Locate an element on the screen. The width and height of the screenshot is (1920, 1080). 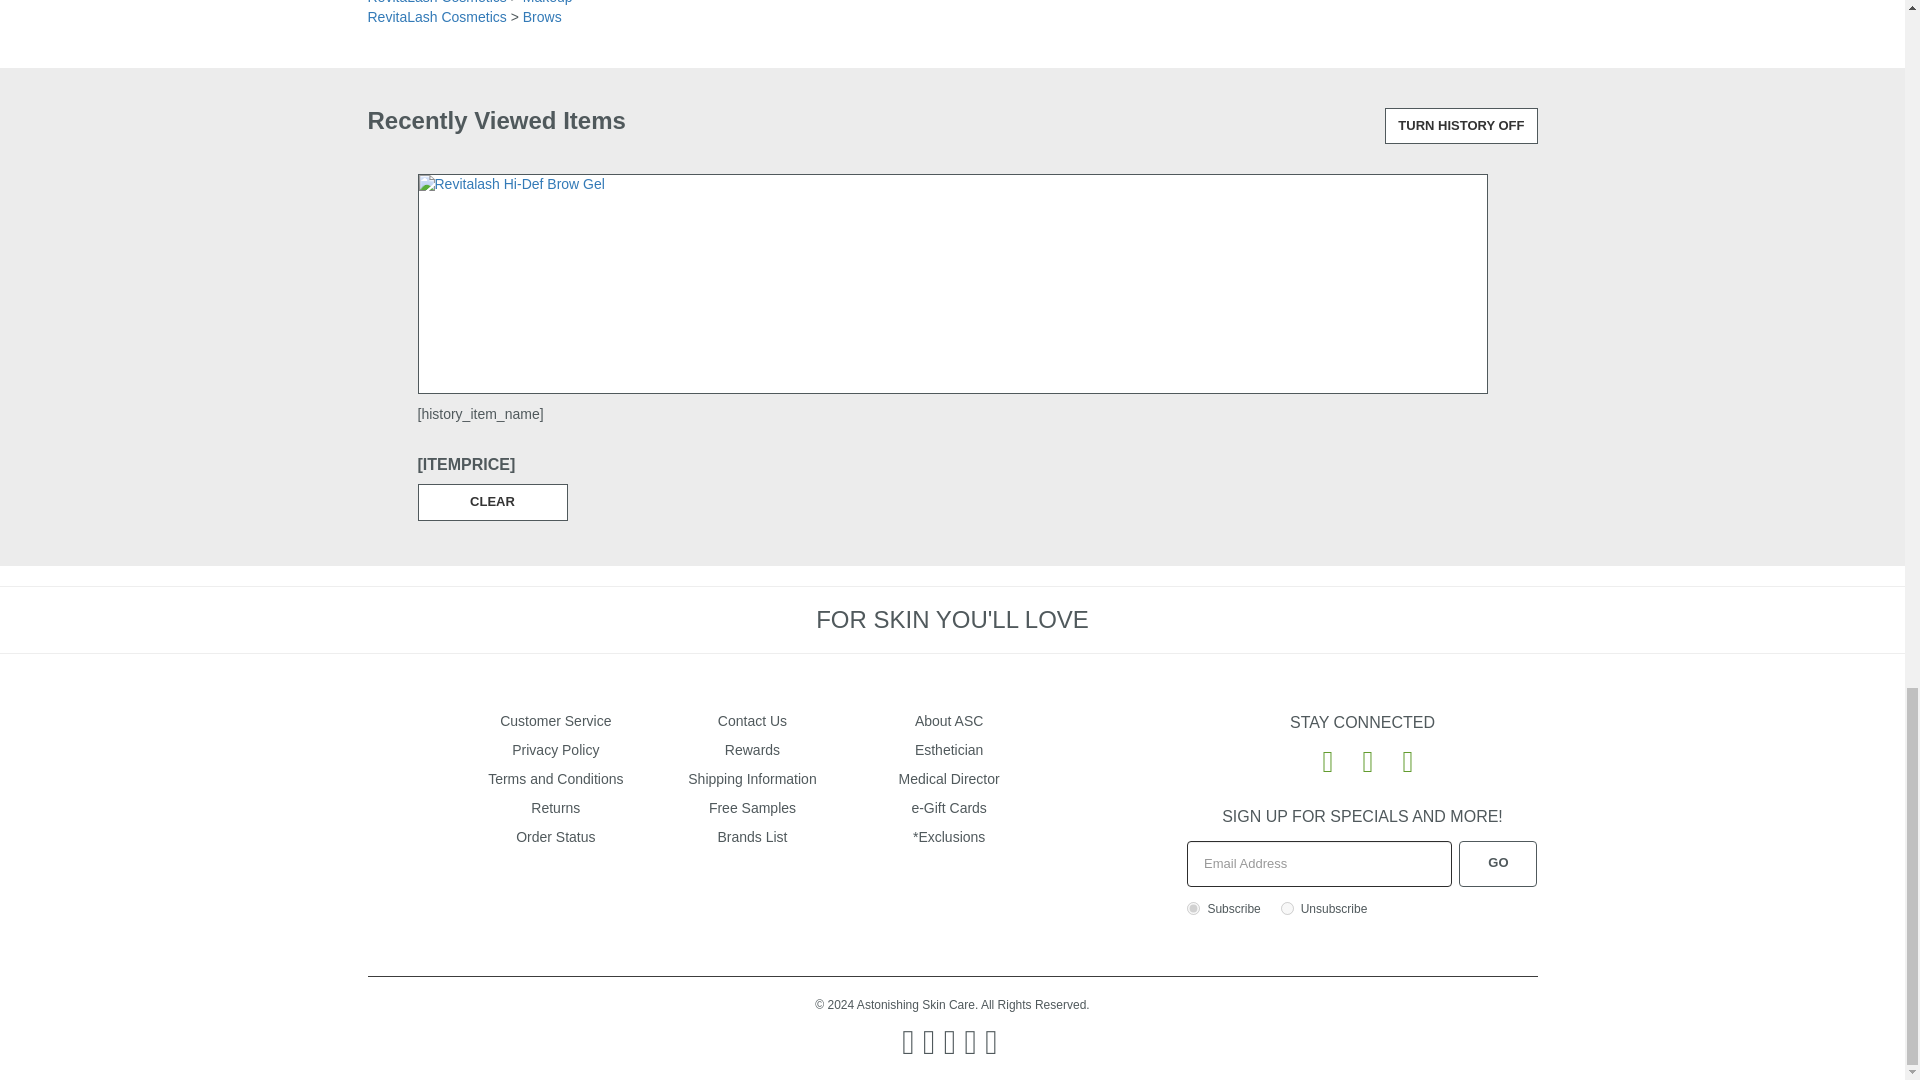
0 is located at coordinates (1287, 908).